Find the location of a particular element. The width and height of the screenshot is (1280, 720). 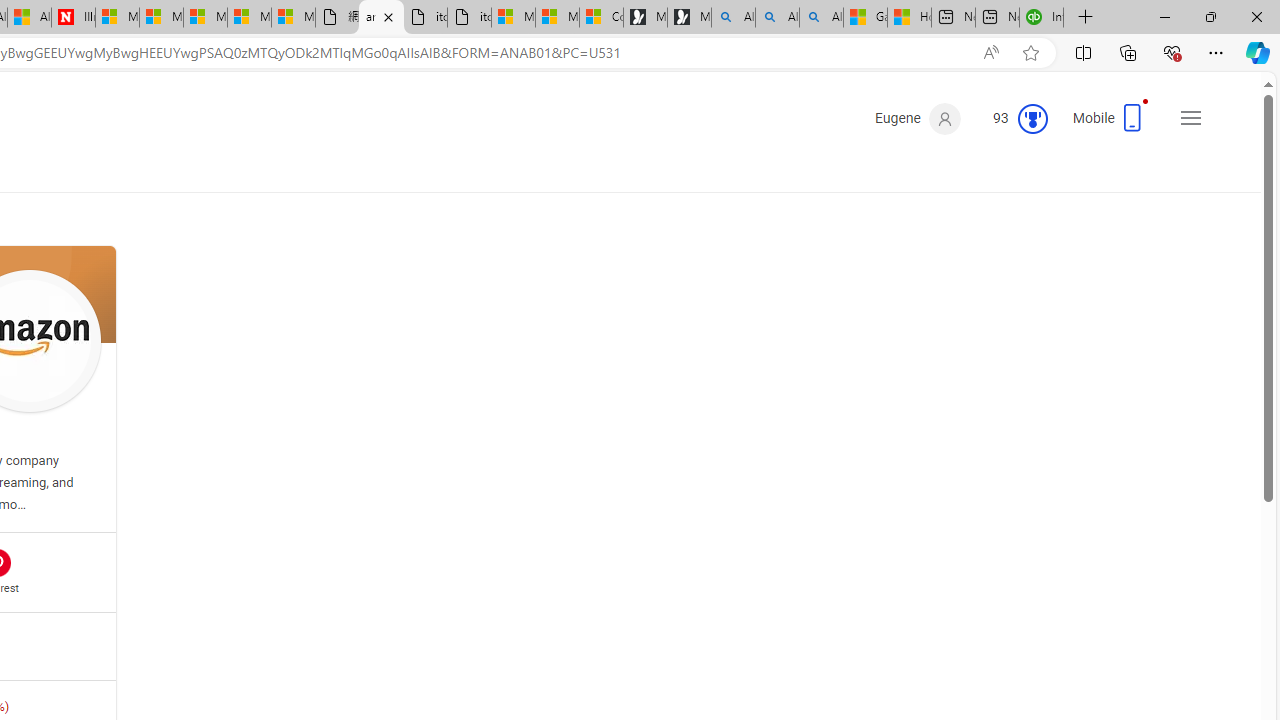

Consumer Health Data Privacy Policy is located at coordinates (601, 18).